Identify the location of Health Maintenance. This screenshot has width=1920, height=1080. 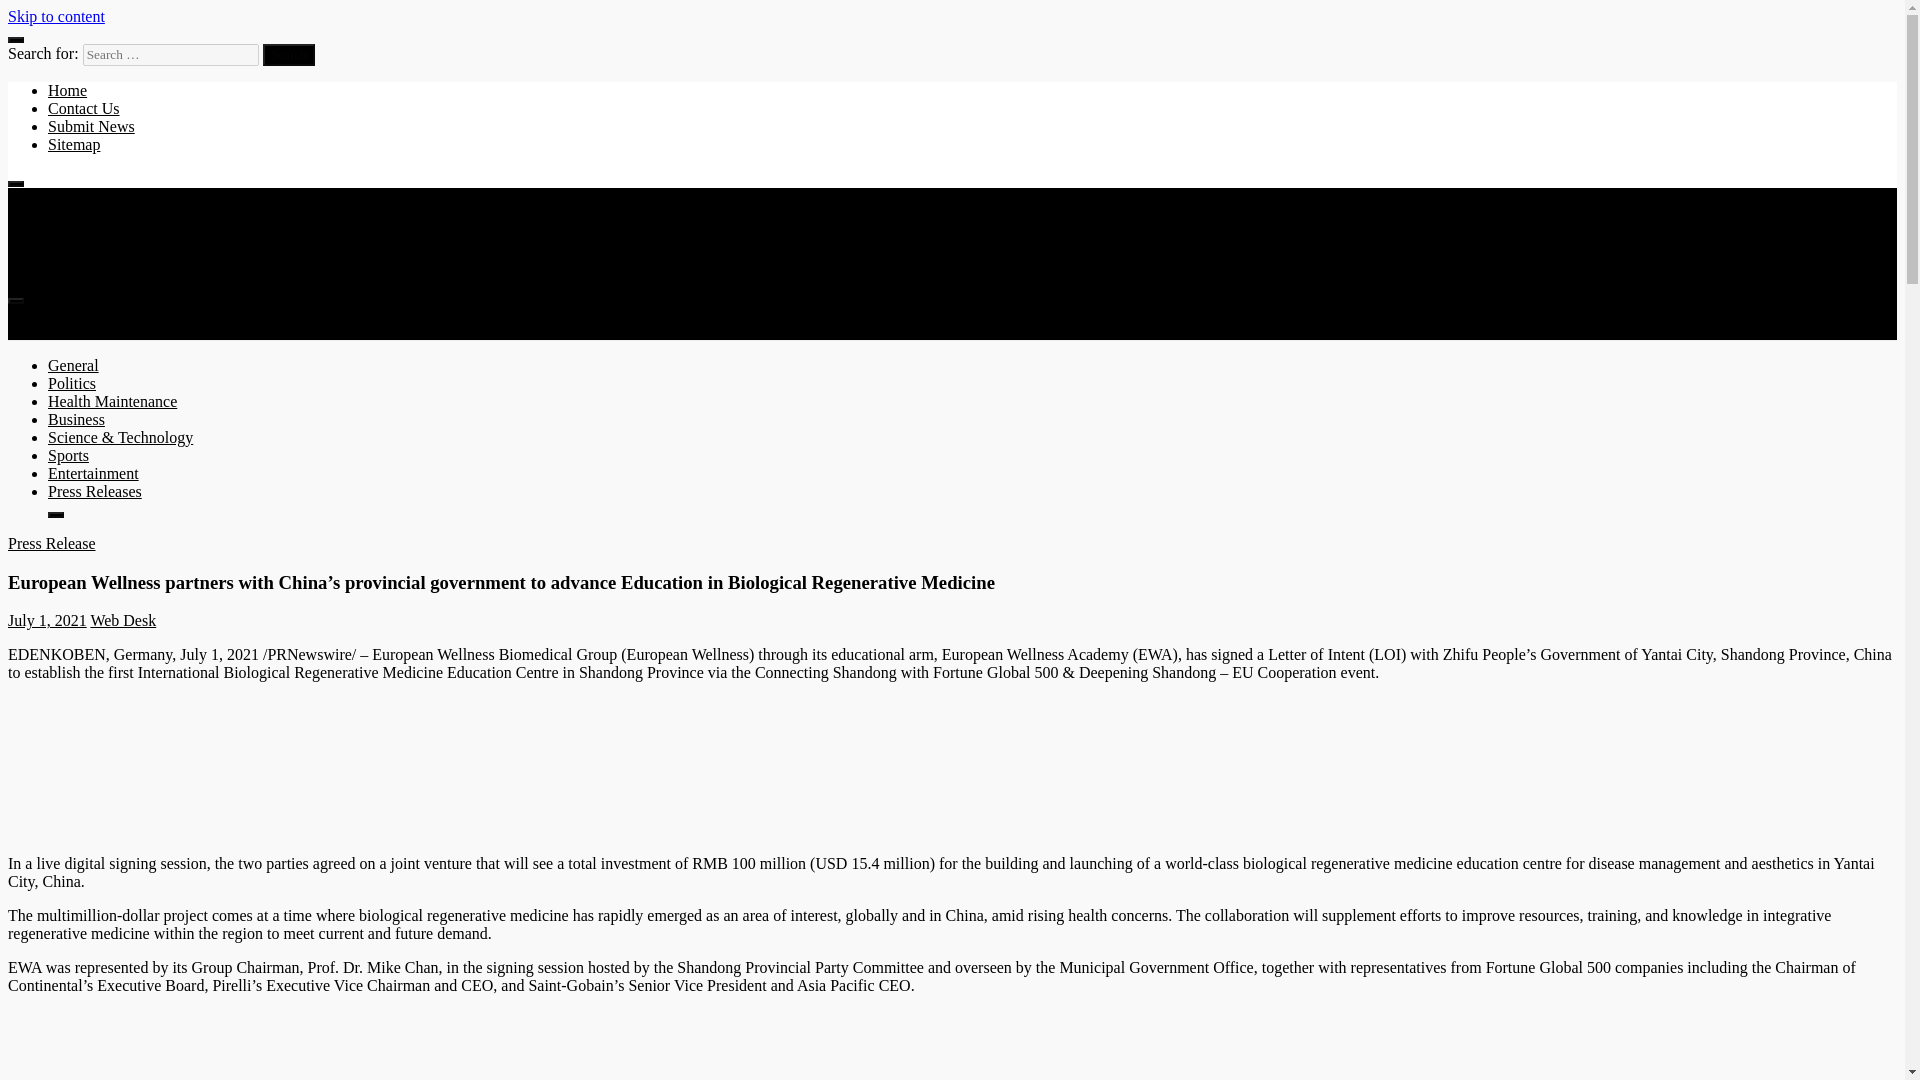
(112, 402).